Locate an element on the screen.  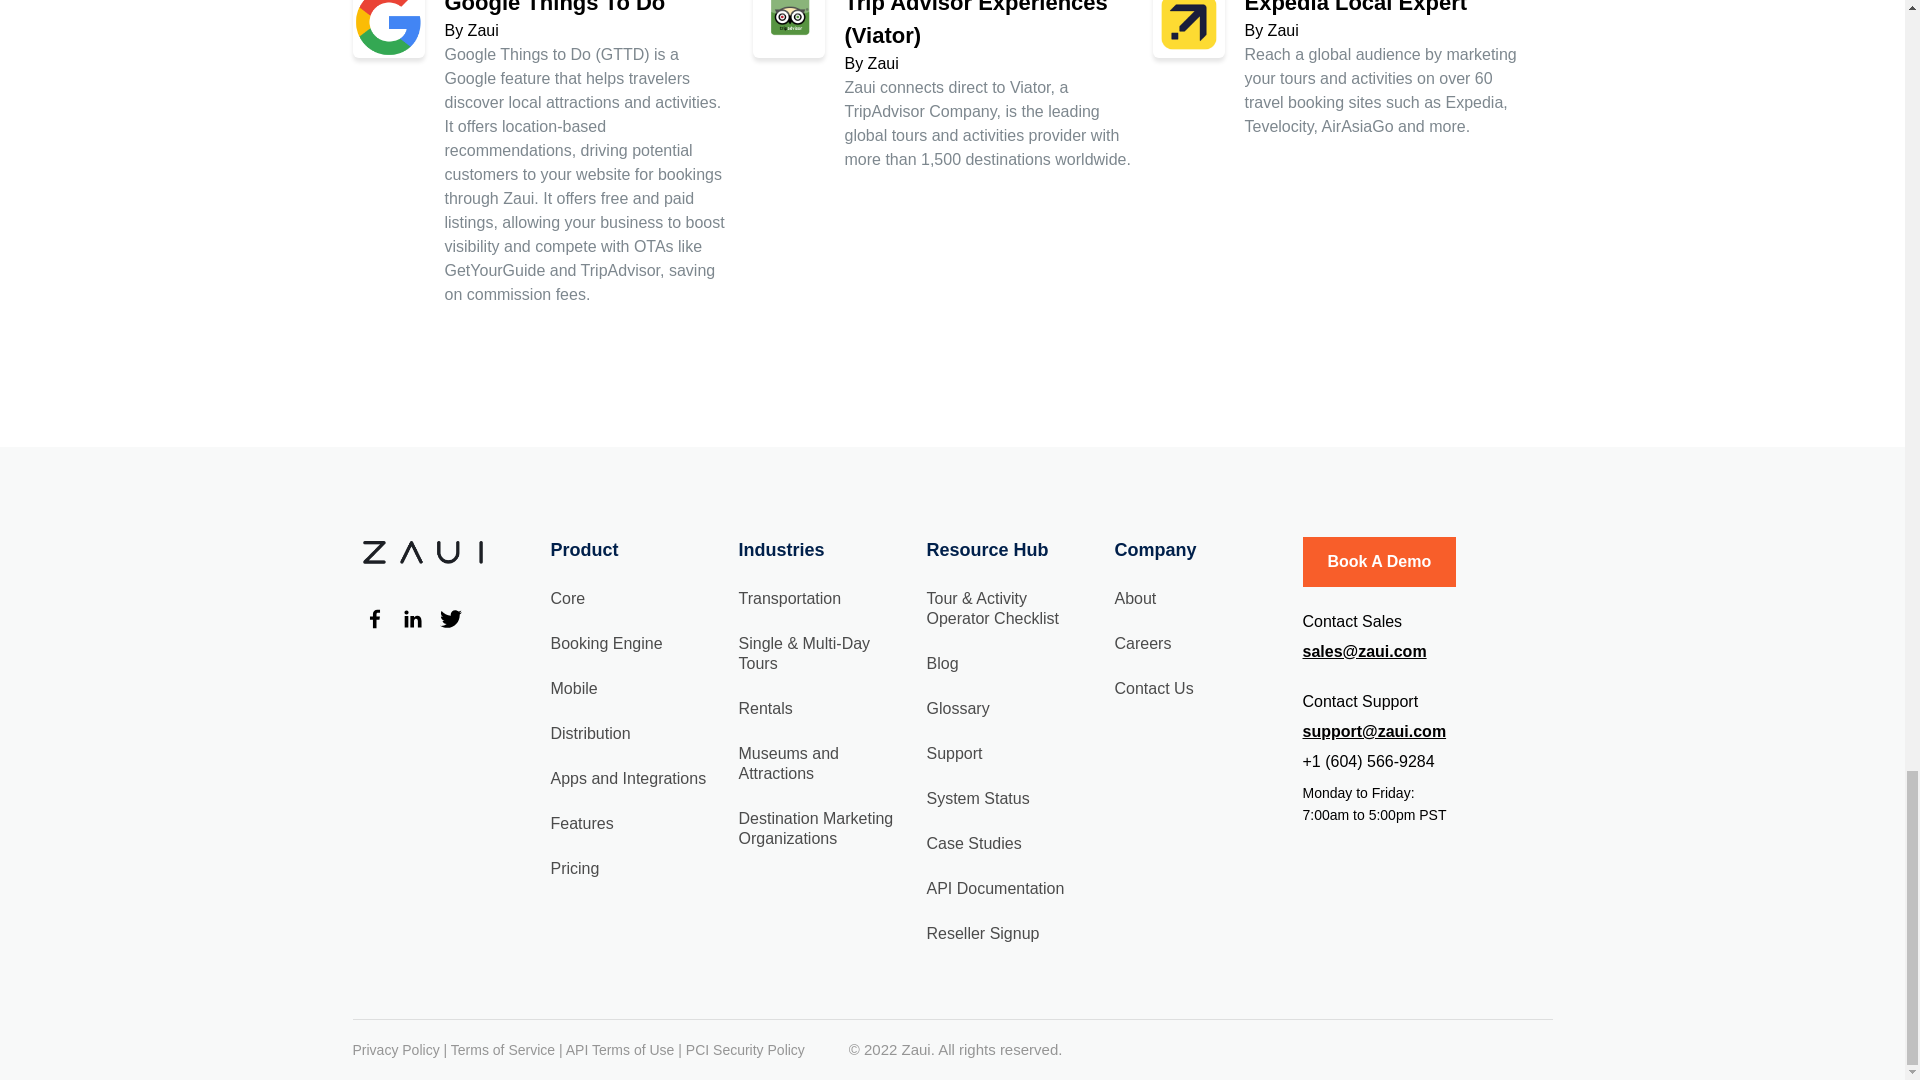
Destination Marketing Organizations is located at coordinates (814, 828).